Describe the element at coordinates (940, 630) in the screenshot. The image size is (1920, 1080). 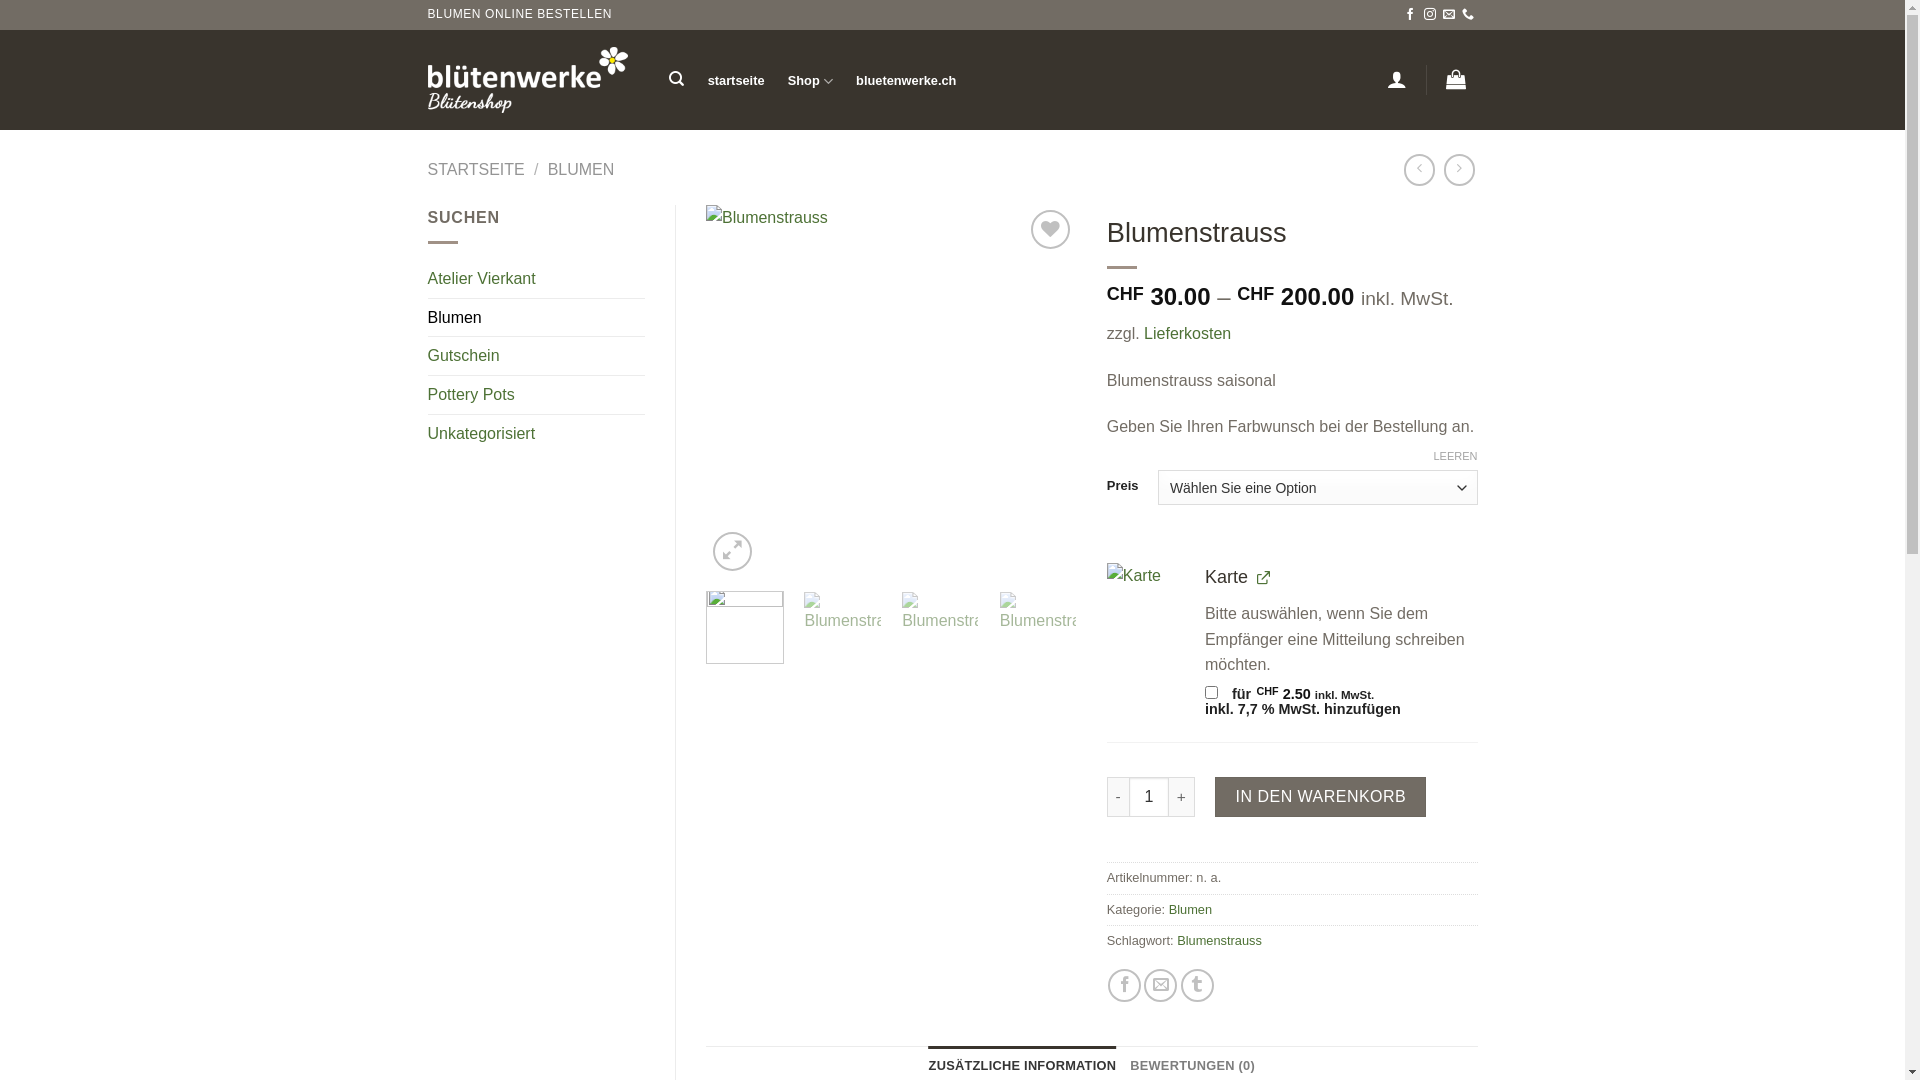
I see `Blumenstrauss` at that location.